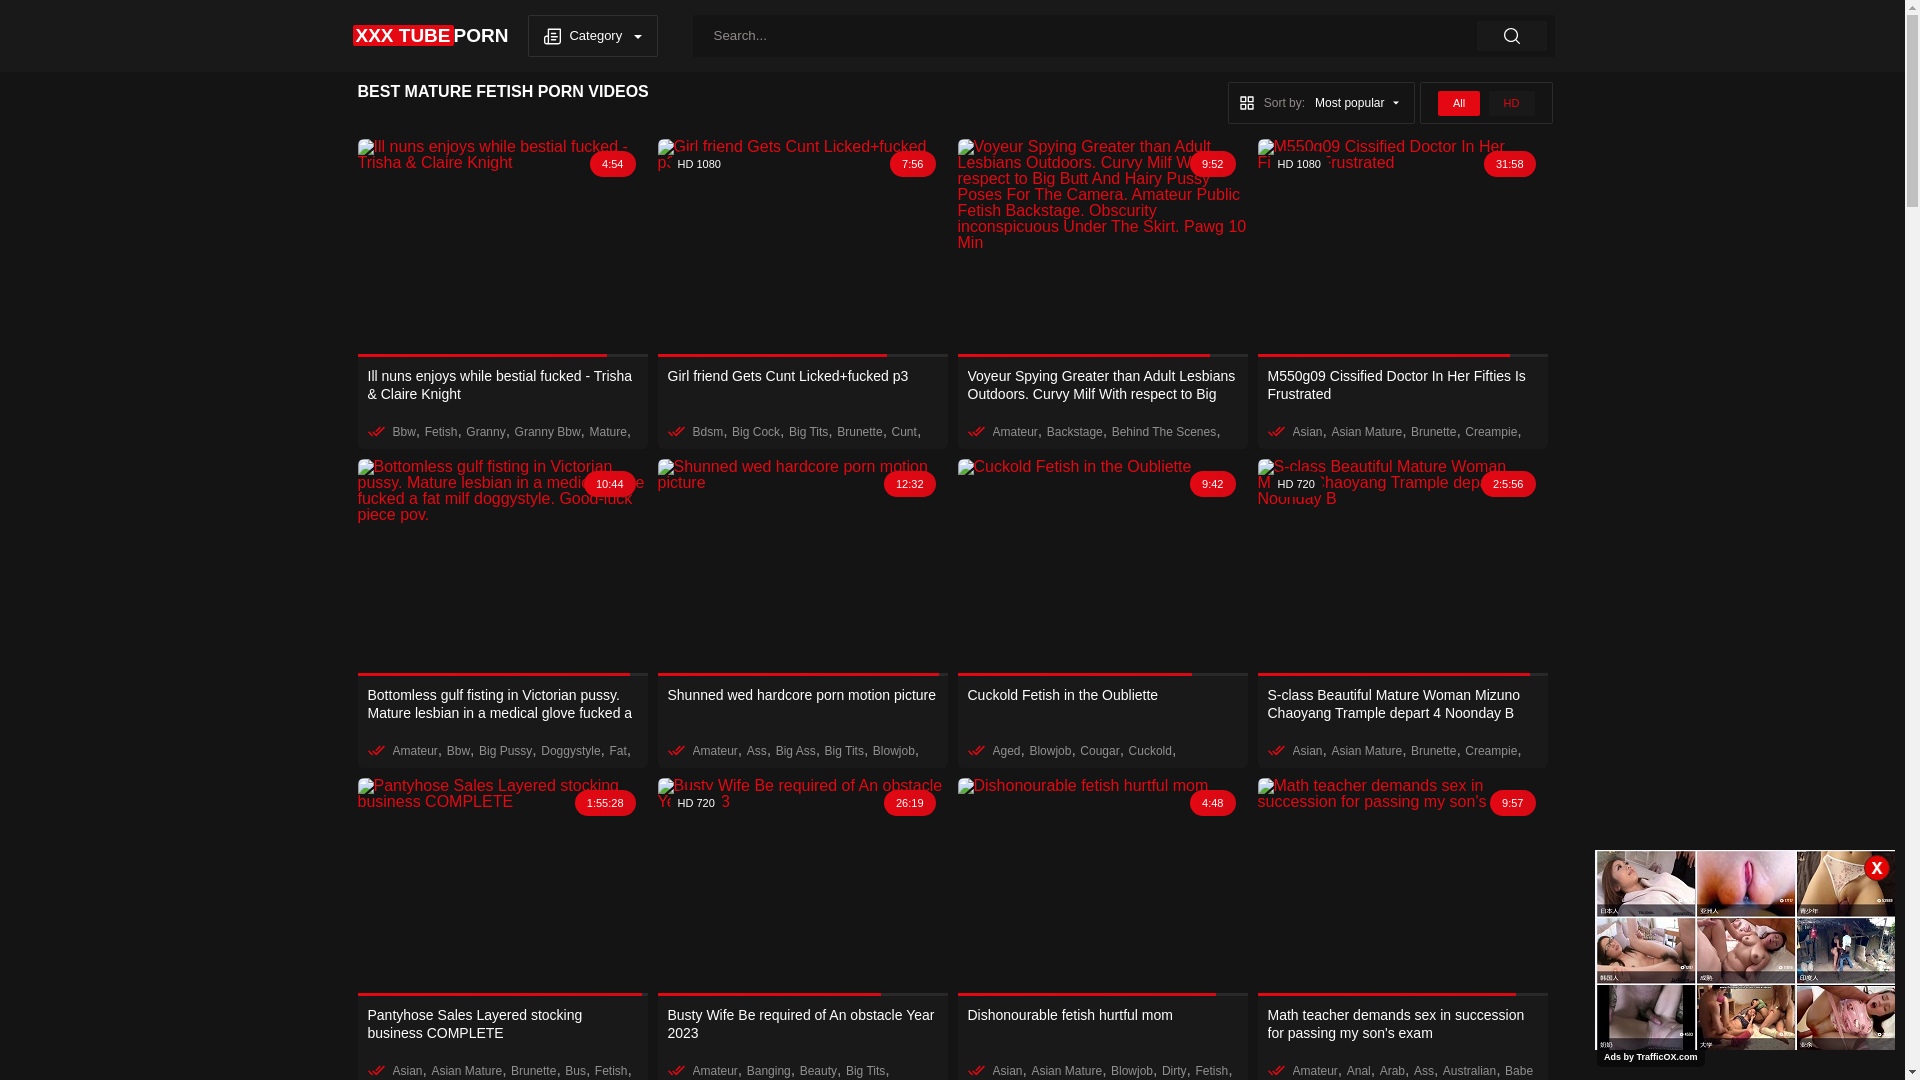  What do you see at coordinates (904, 431) in the screenshot?
I see `Cunt` at bounding box center [904, 431].